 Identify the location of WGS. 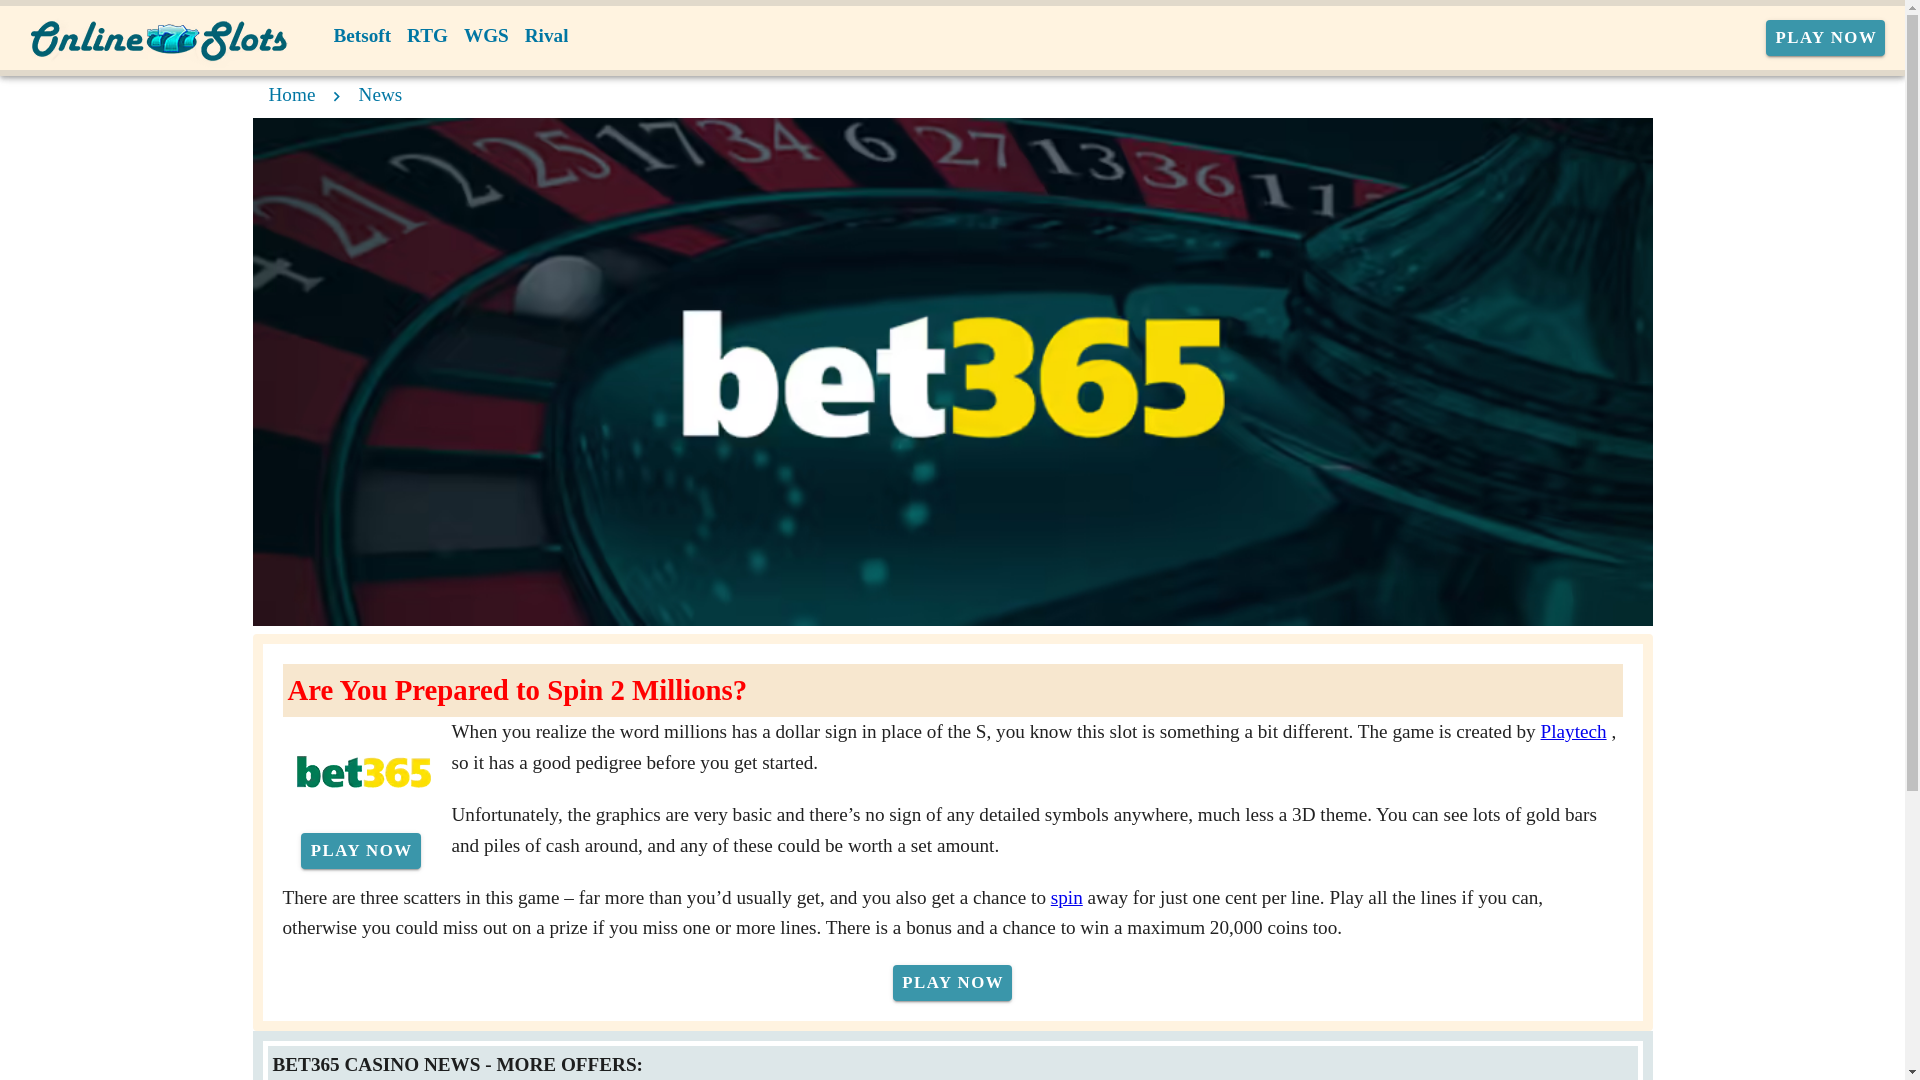
(486, 36).